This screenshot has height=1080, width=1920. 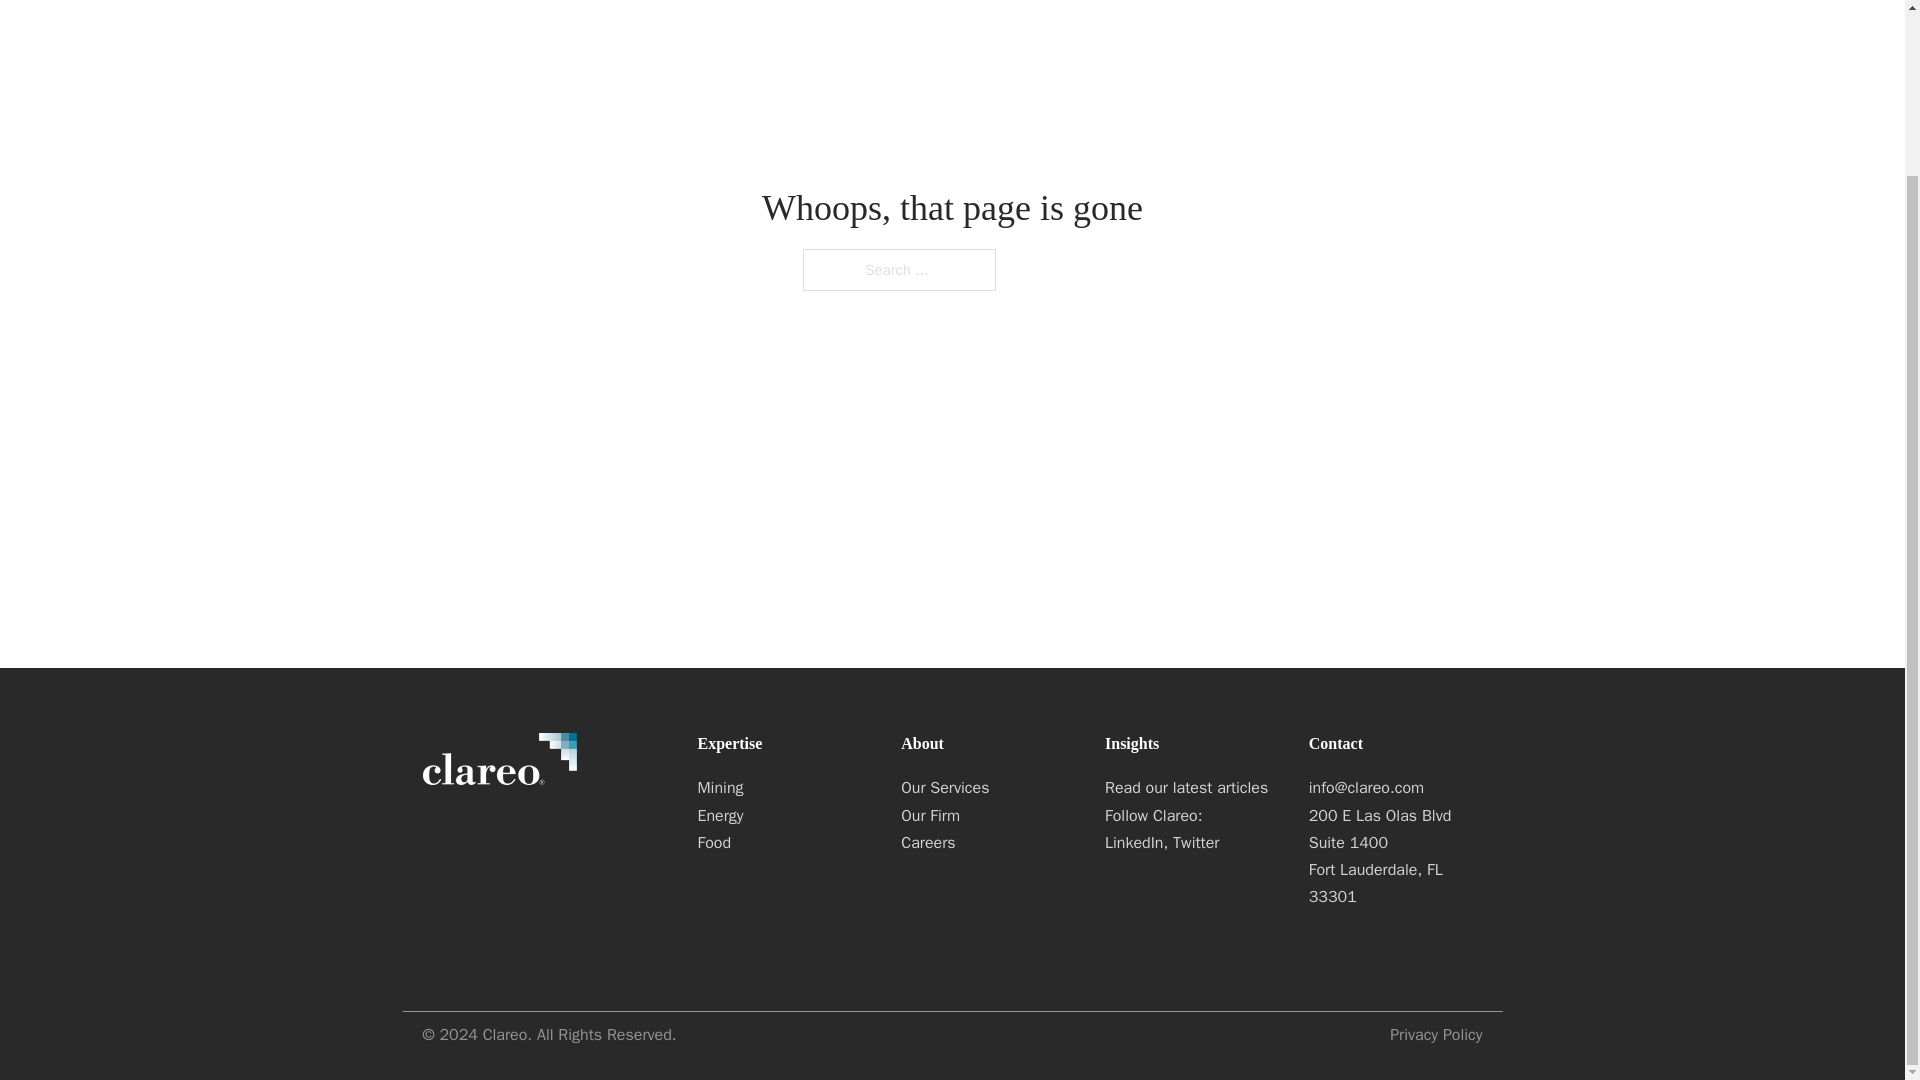 What do you see at coordinates (784, 844) in the screenshot?
I see `Food` at bounding box center [784, 844].